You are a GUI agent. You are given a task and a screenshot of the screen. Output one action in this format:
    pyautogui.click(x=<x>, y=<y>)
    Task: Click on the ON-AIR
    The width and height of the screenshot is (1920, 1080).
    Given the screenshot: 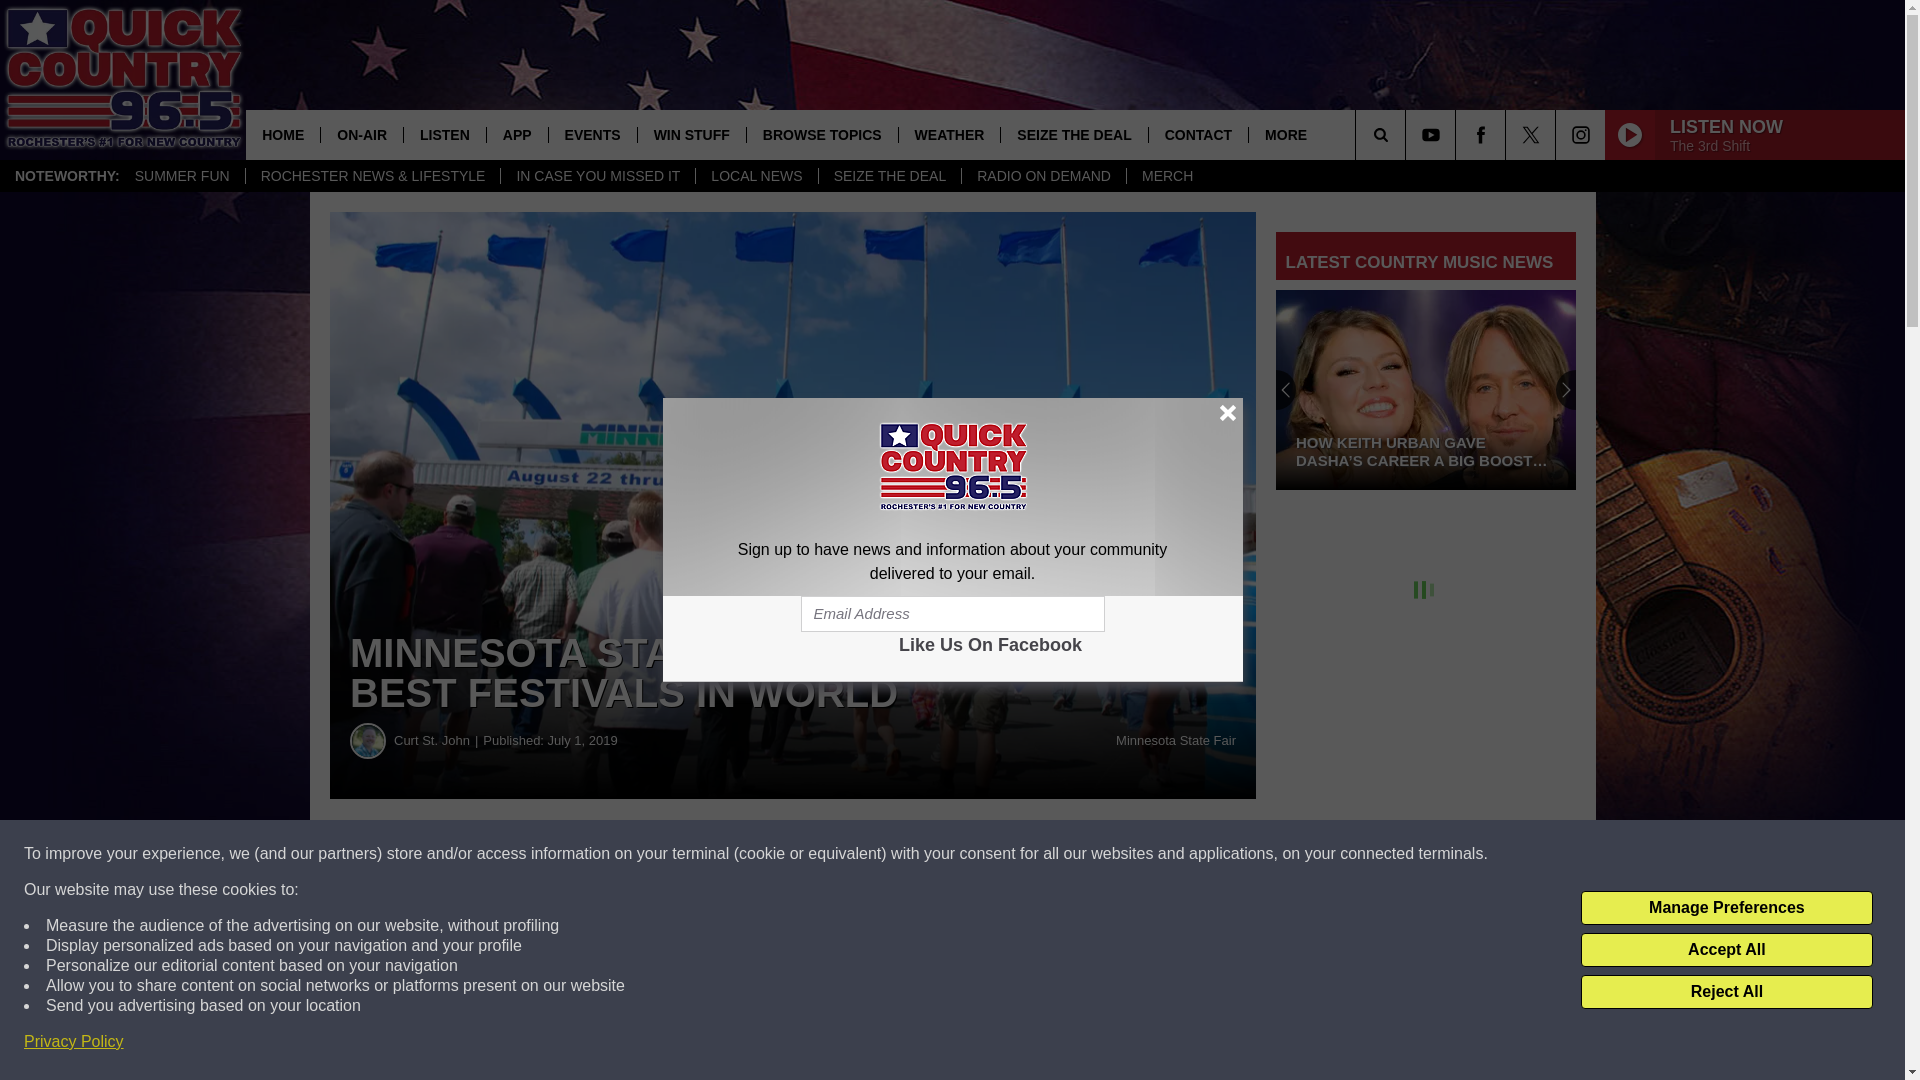 What is the action you would take?
    pyautogui.click(x=362, y=134)
    